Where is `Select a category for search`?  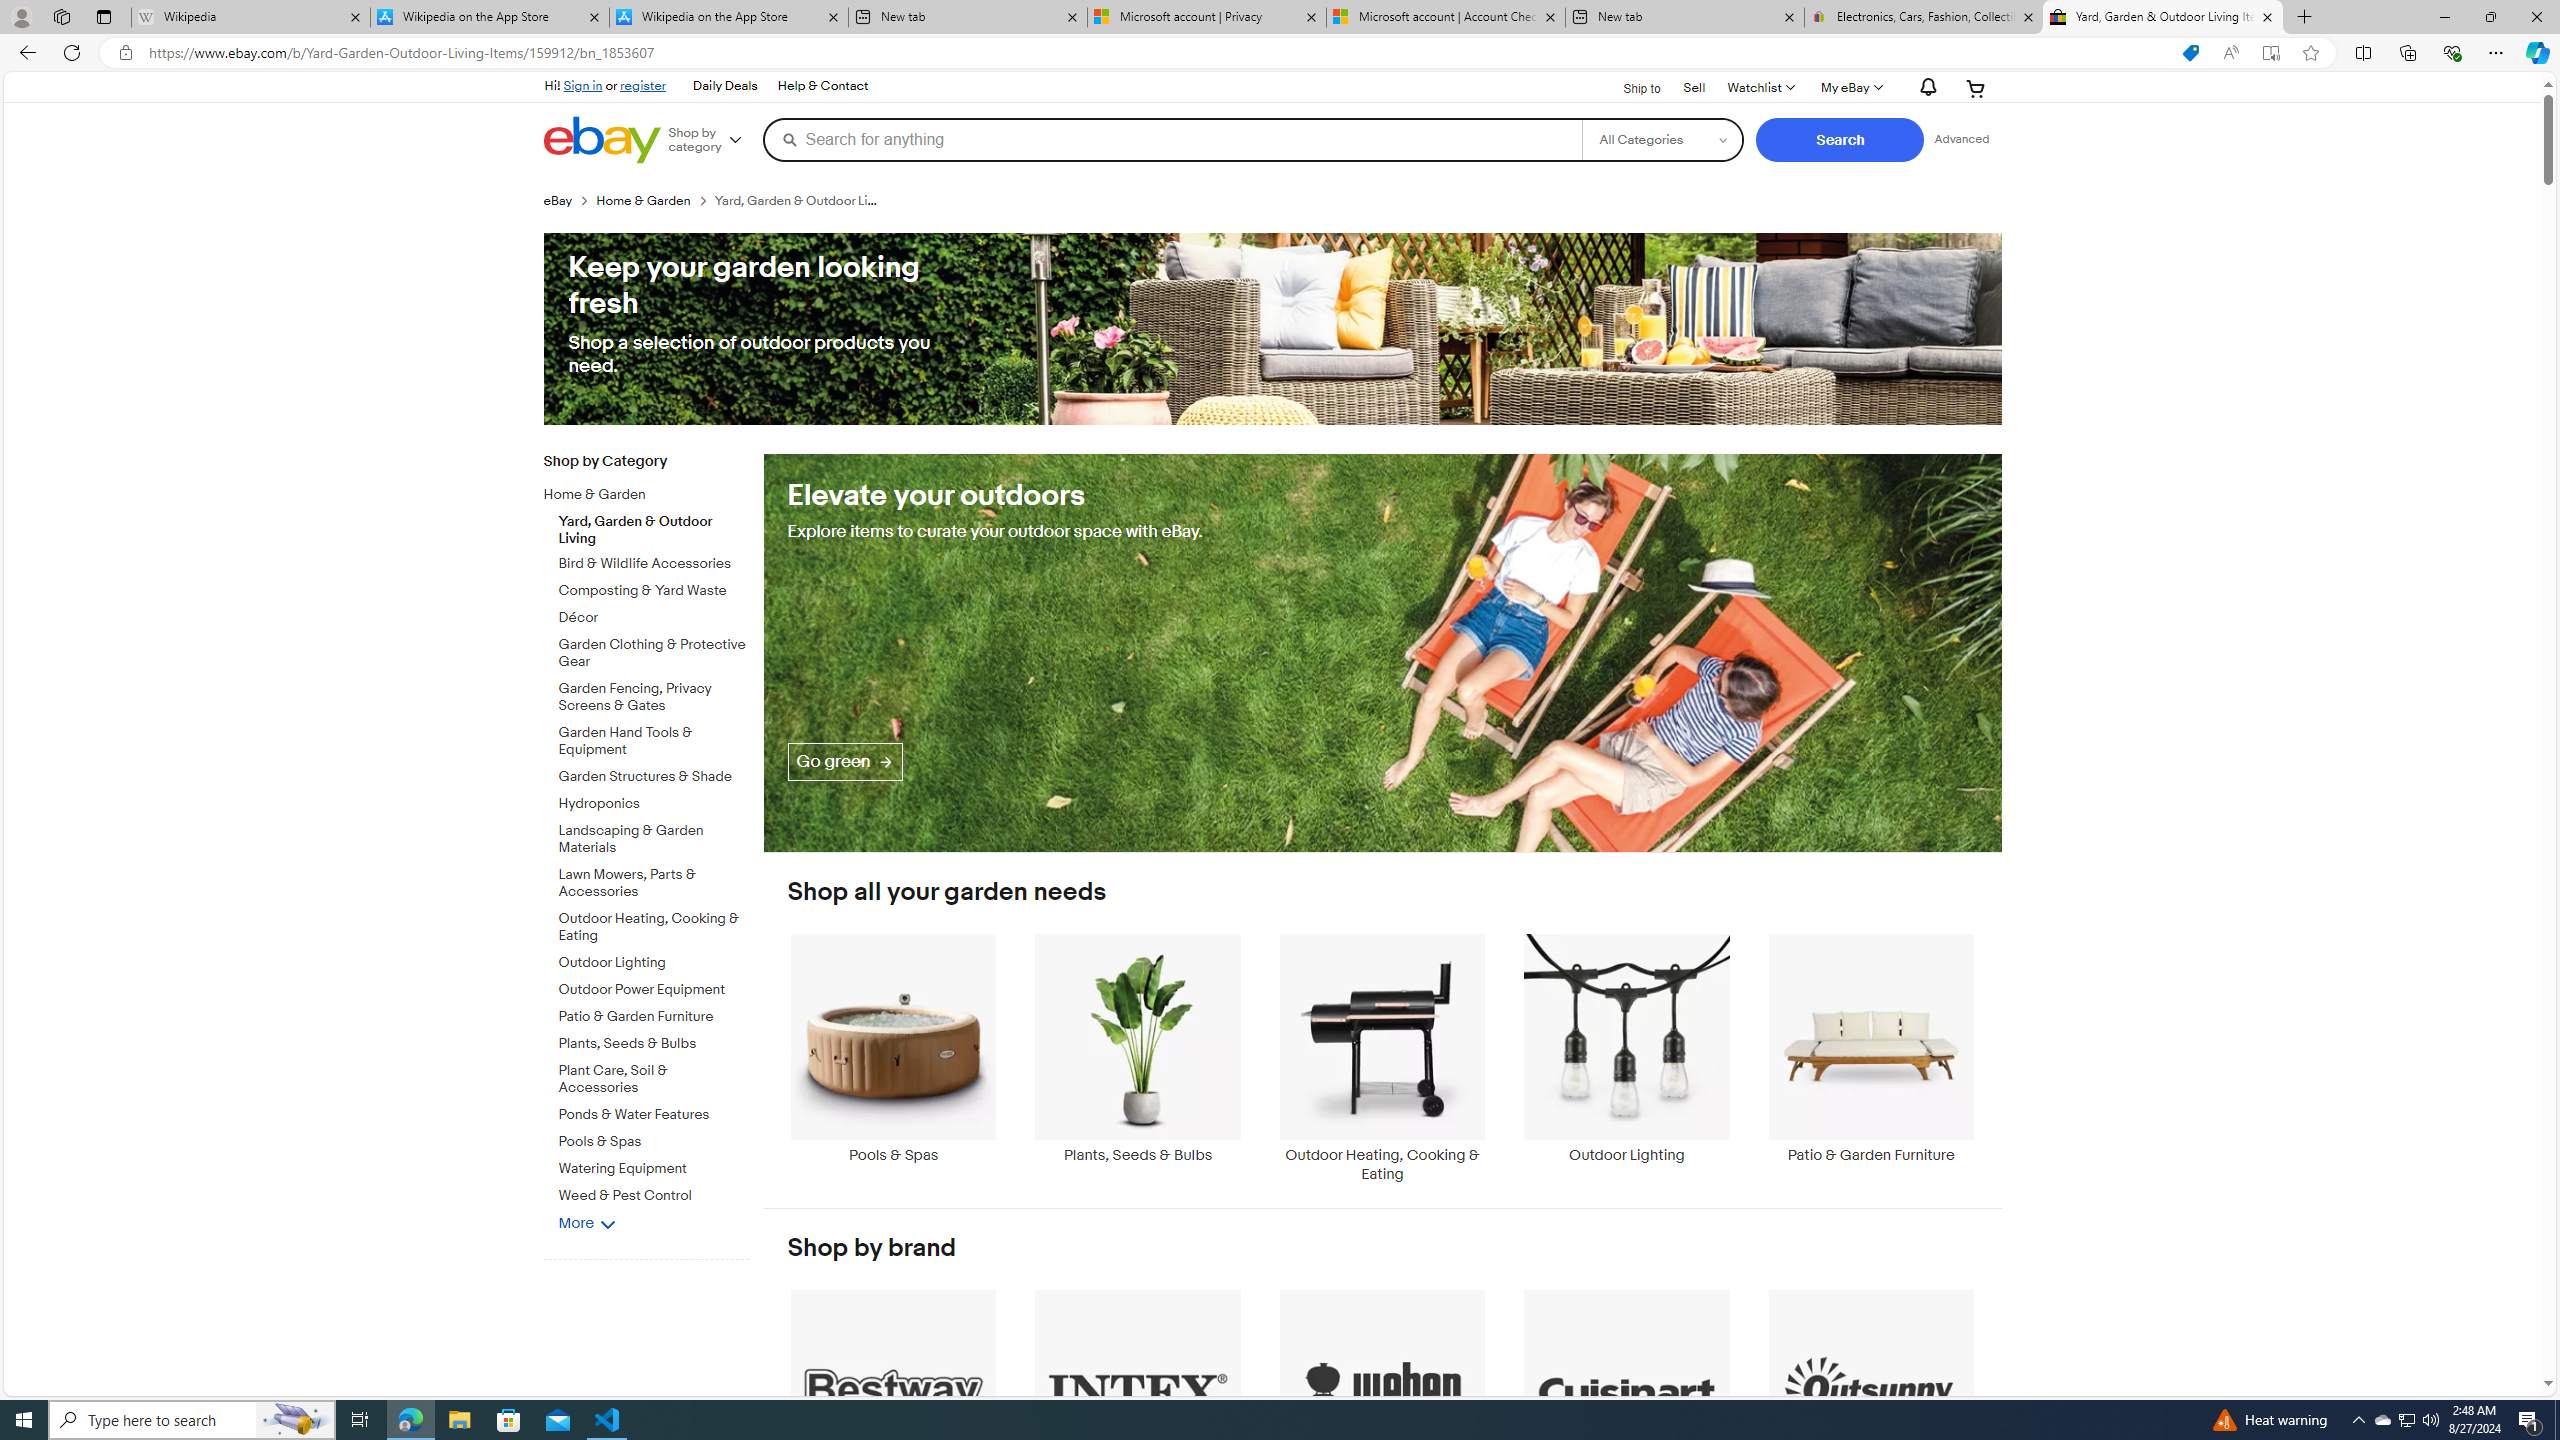 Select a category for search is located at coordinates (1662, 139).